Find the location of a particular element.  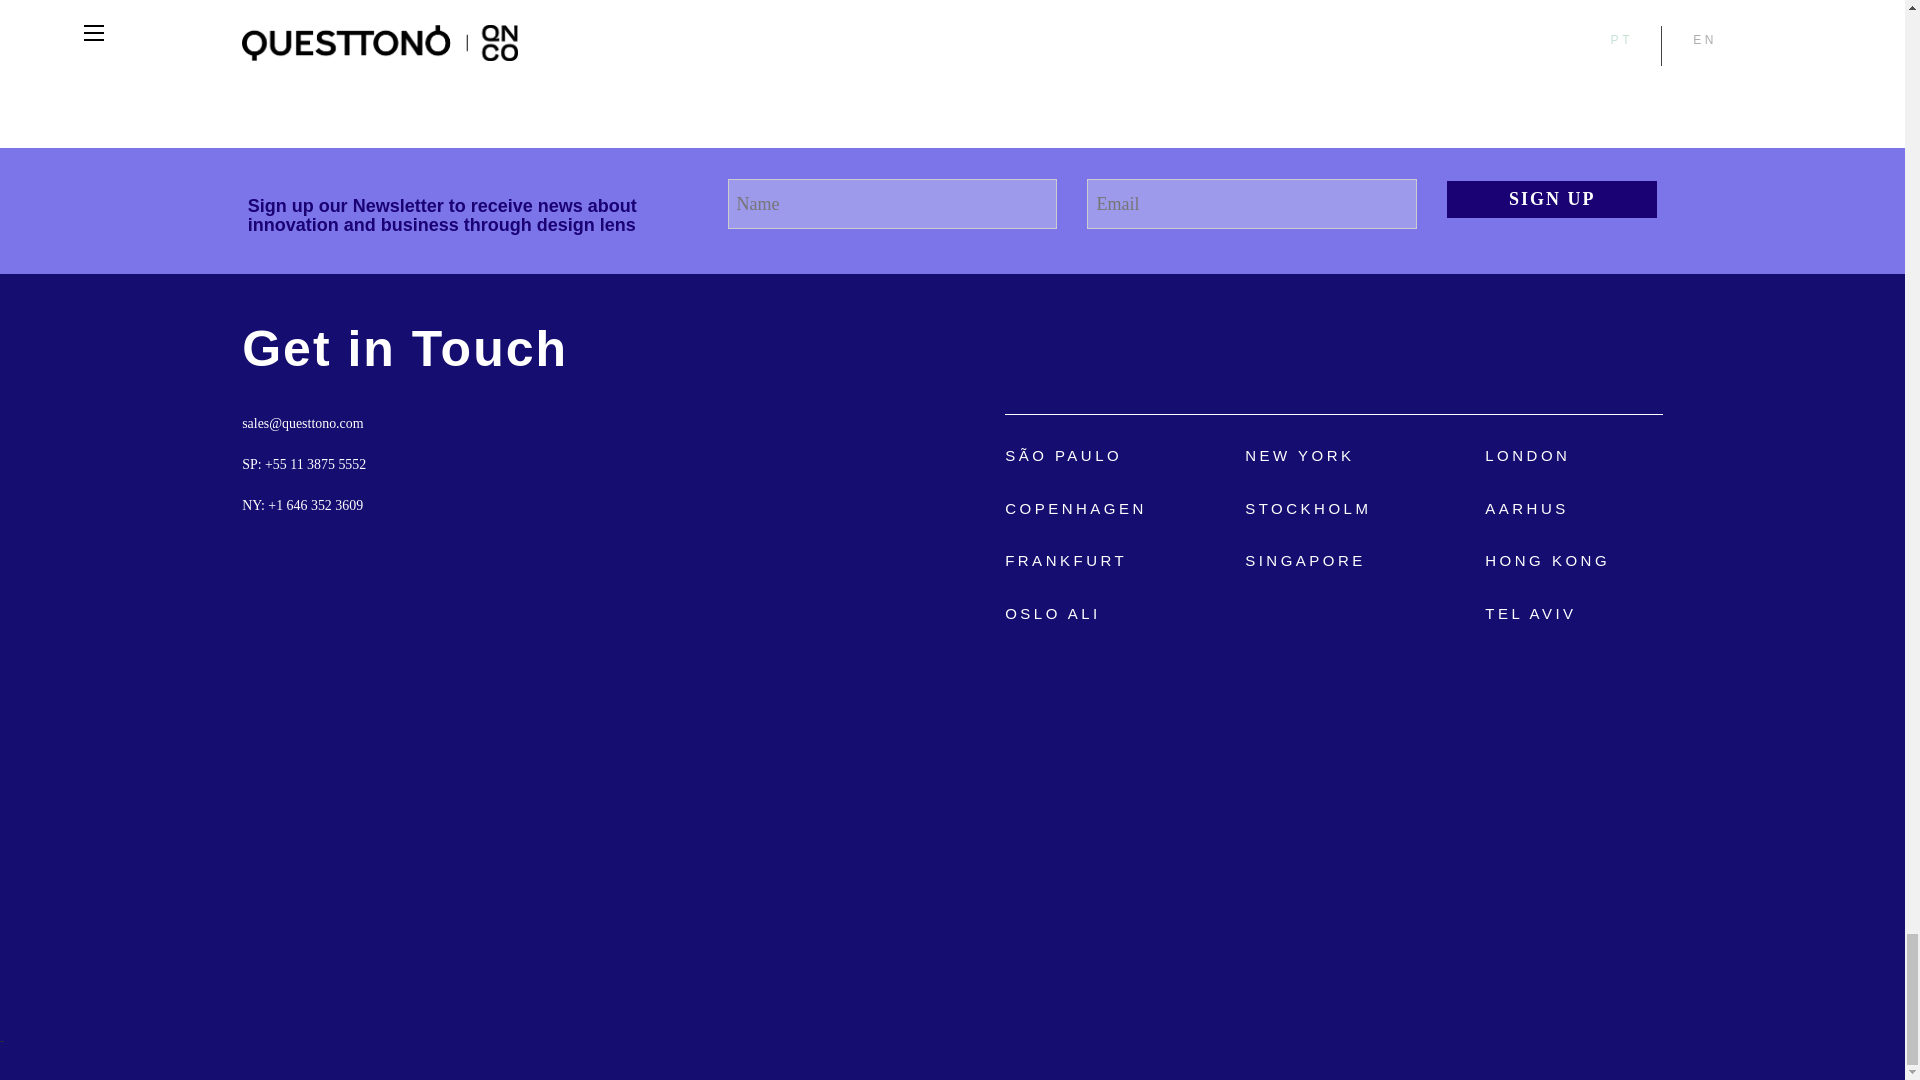

FRANKFURT is located at coordinates (1066, 560).